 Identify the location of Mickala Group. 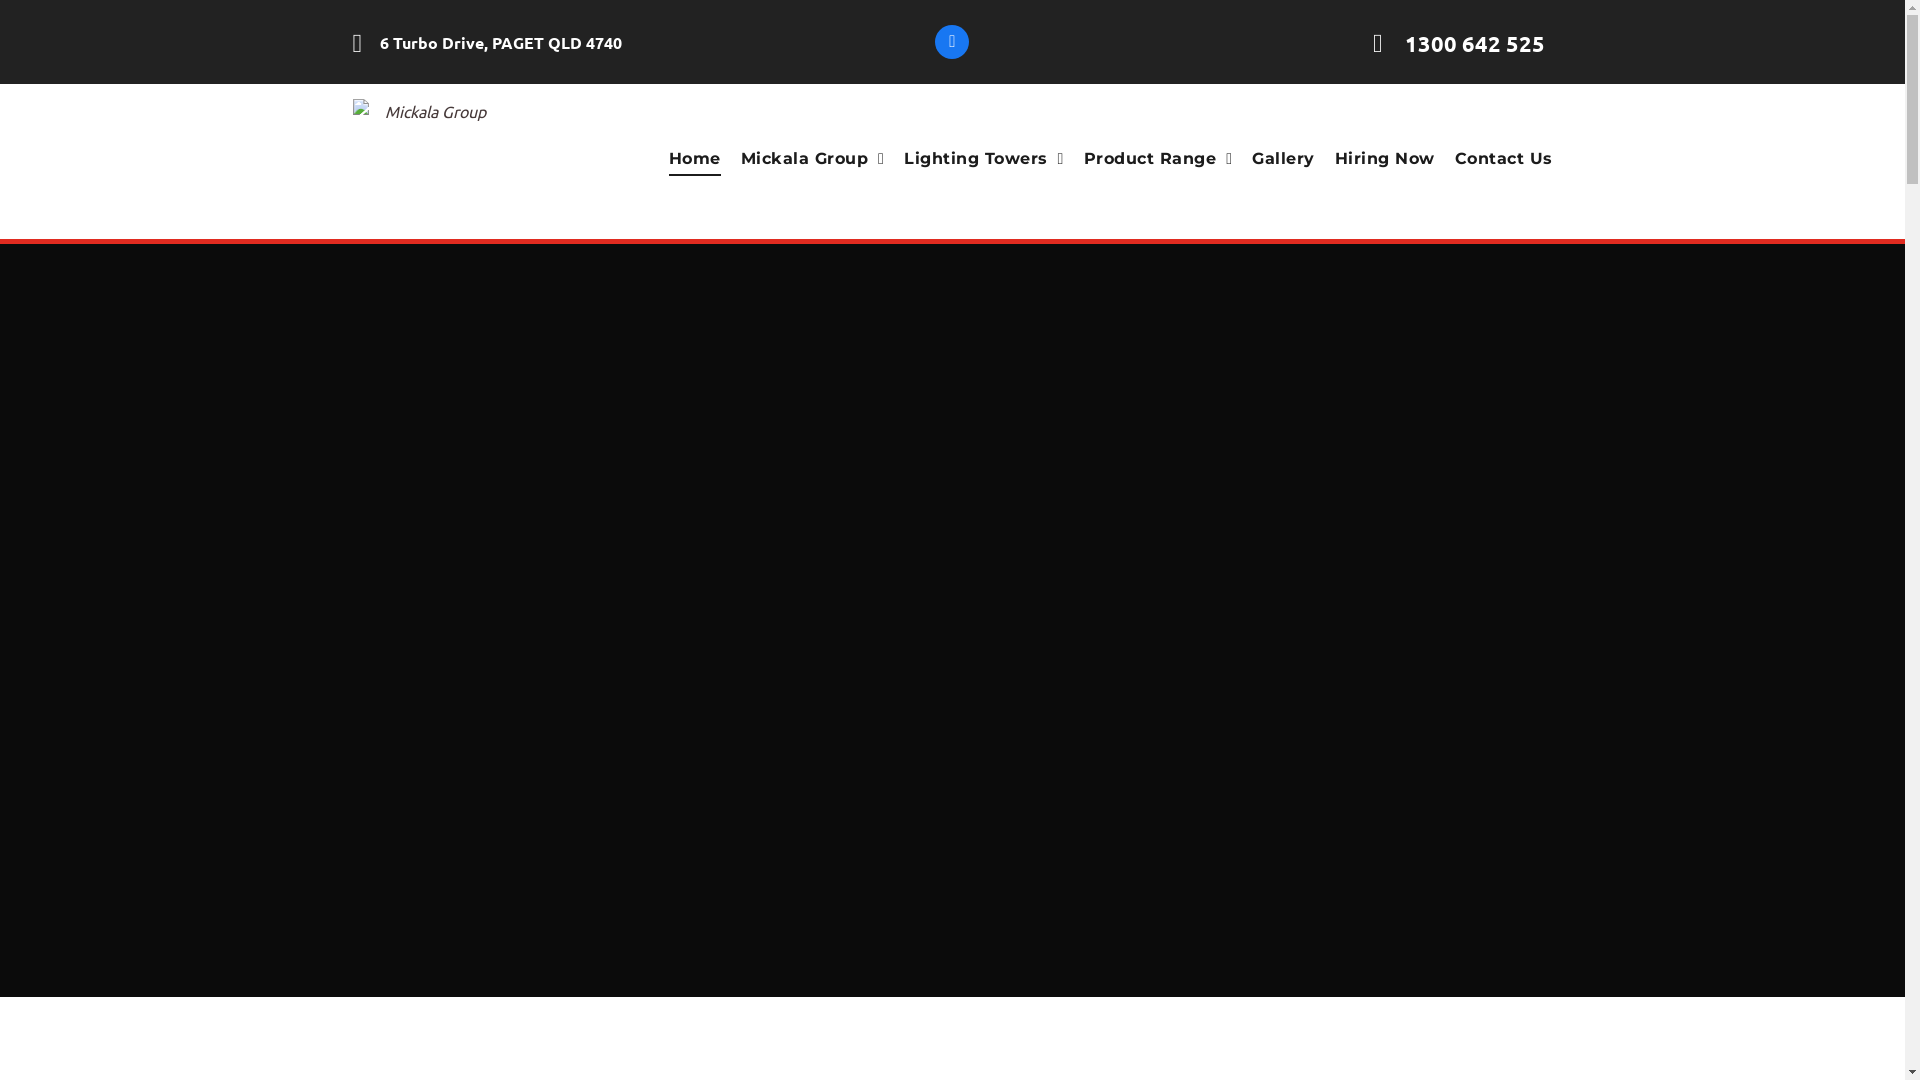
(803, 159).